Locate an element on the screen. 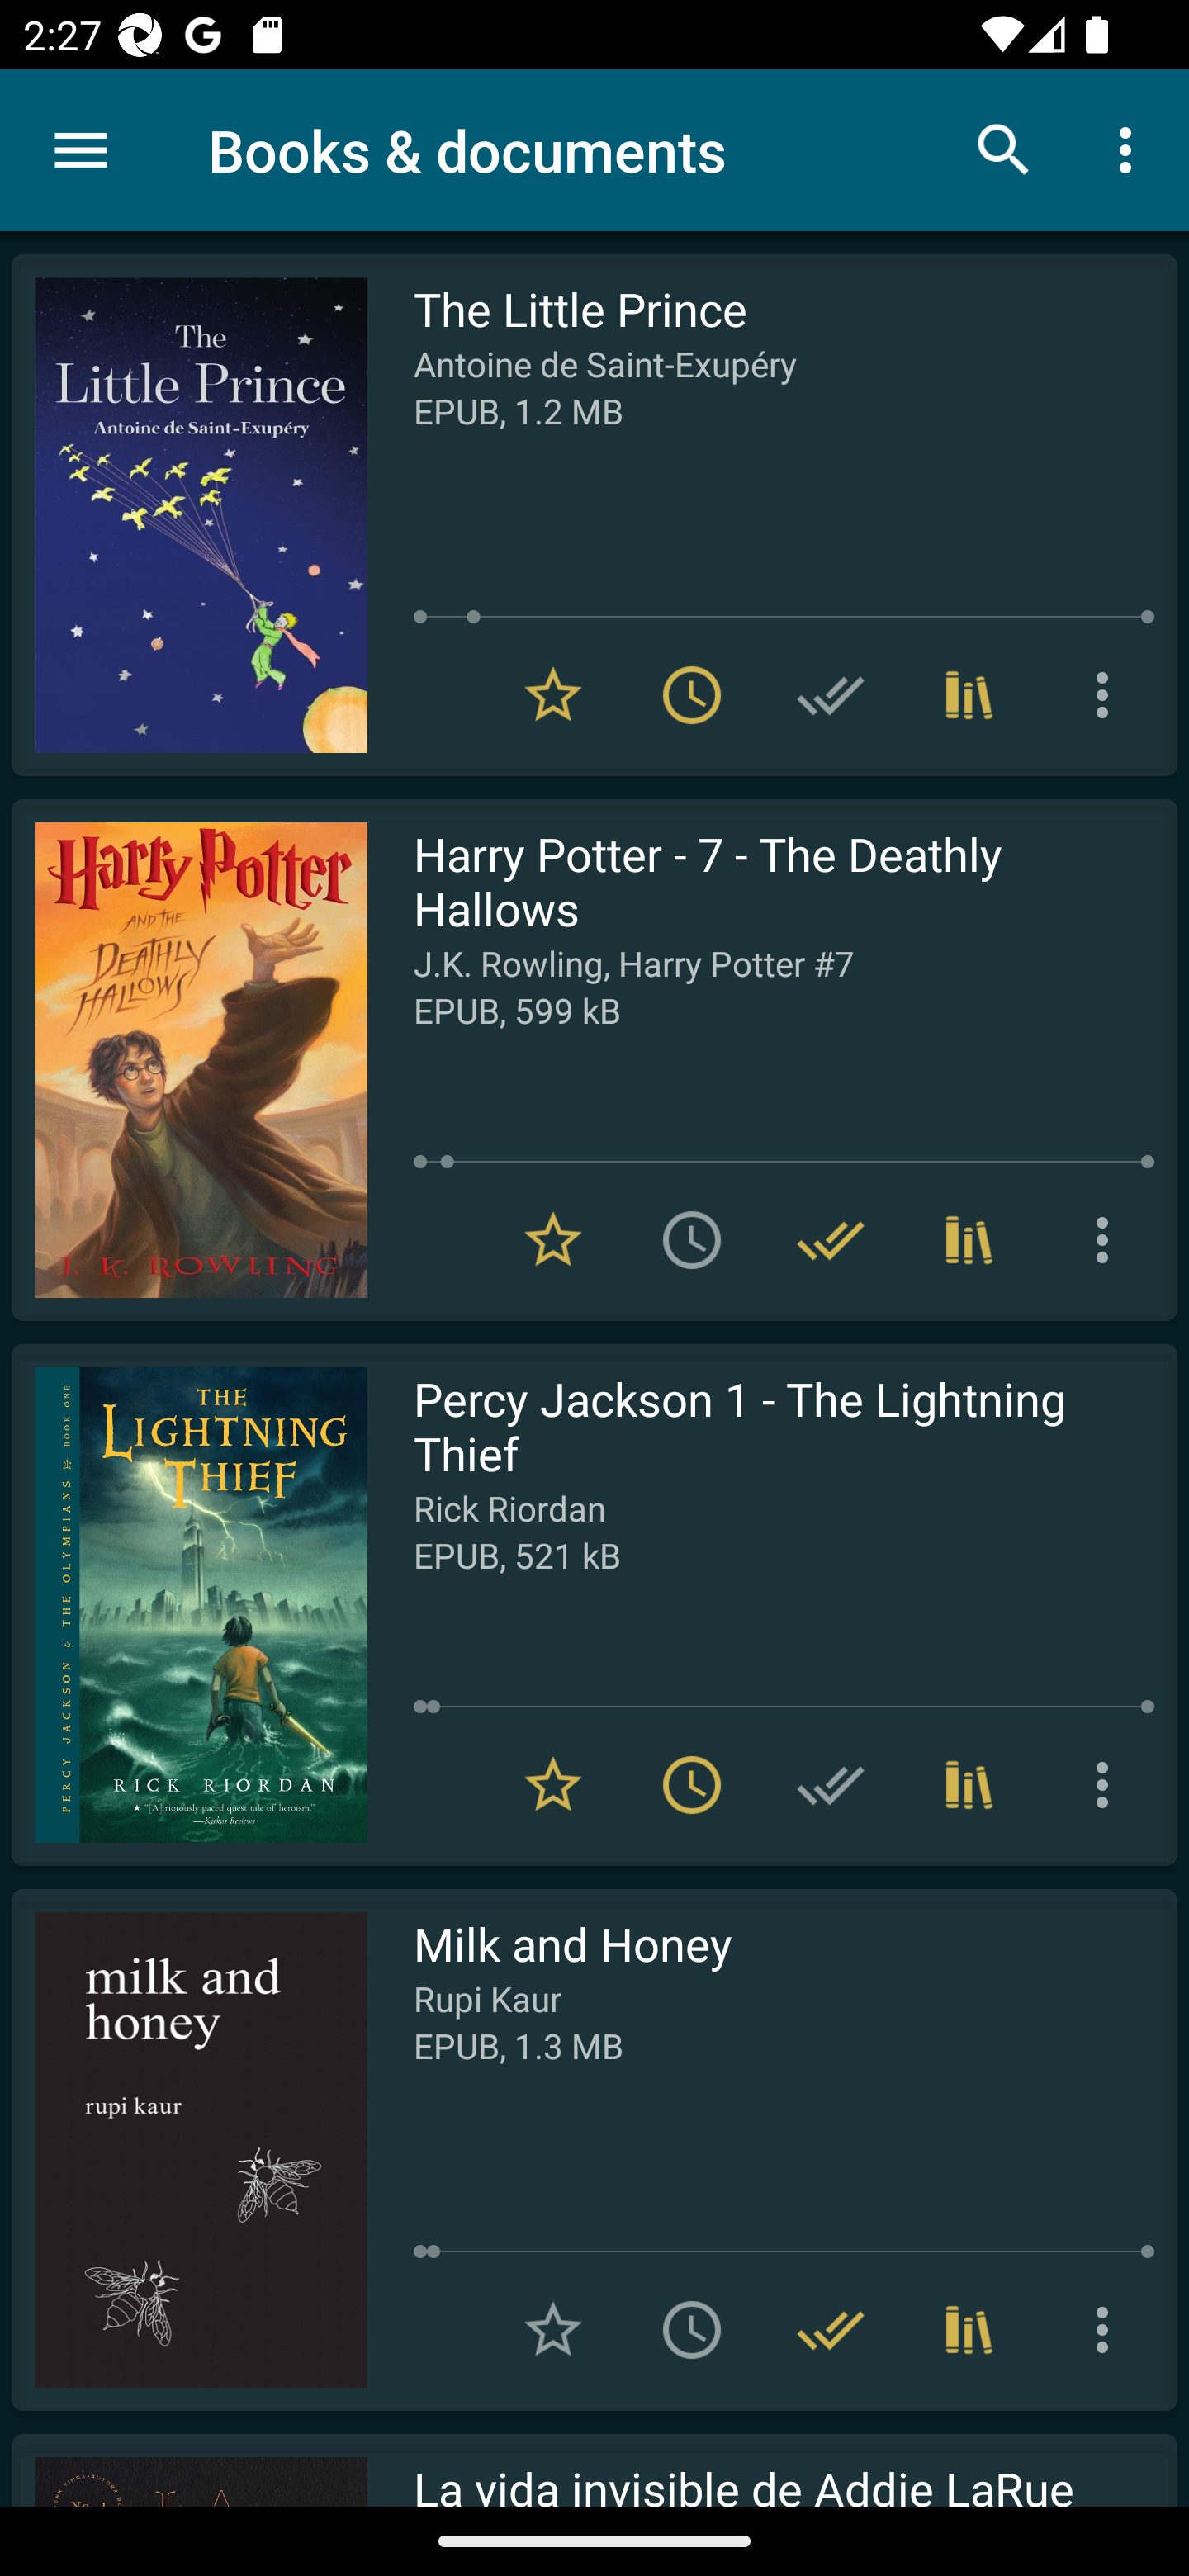 This screenshot has width=1189, height=2576. Remove from Favorites is located at coordinates (553, 1238).